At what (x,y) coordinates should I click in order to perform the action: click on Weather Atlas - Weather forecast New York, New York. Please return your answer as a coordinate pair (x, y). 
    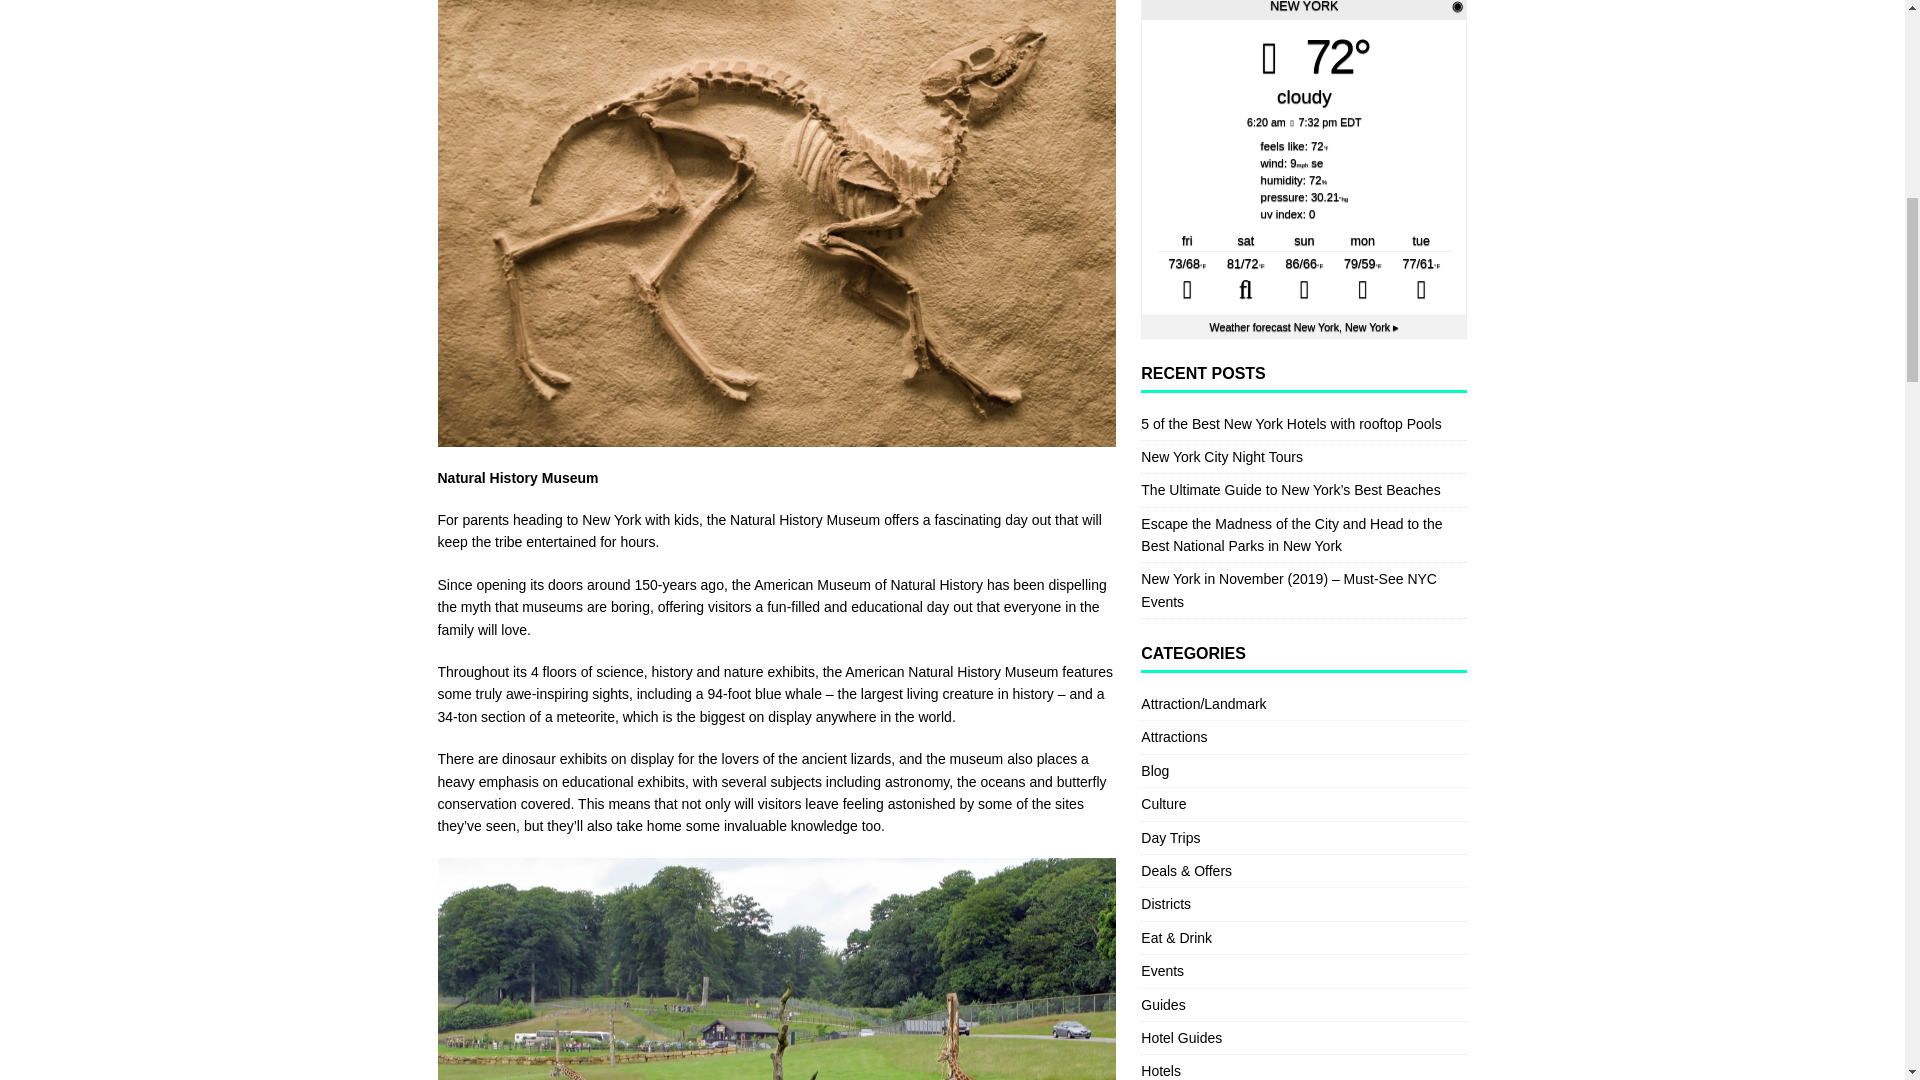
    Looking at the image, I should click on (1304, 326).